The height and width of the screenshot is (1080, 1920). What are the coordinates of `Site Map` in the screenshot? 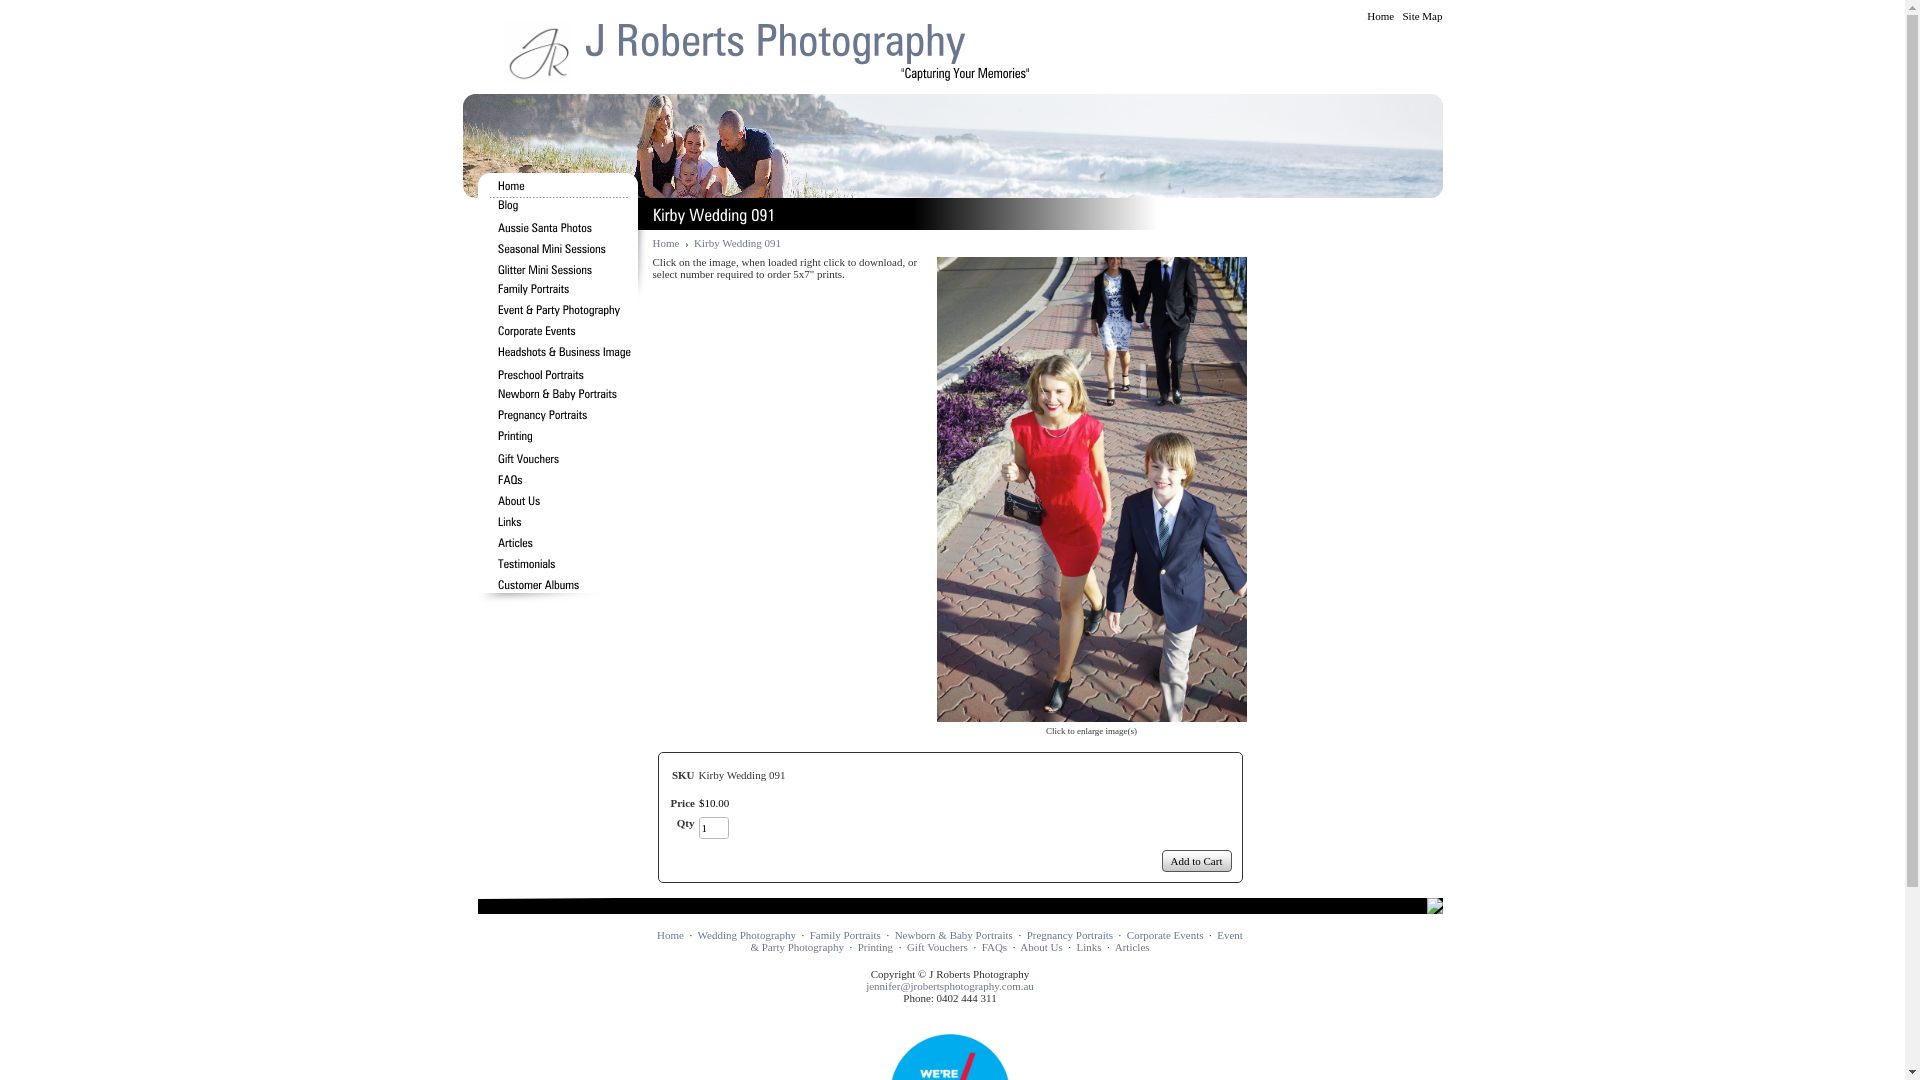 It's located at (1422, 16).